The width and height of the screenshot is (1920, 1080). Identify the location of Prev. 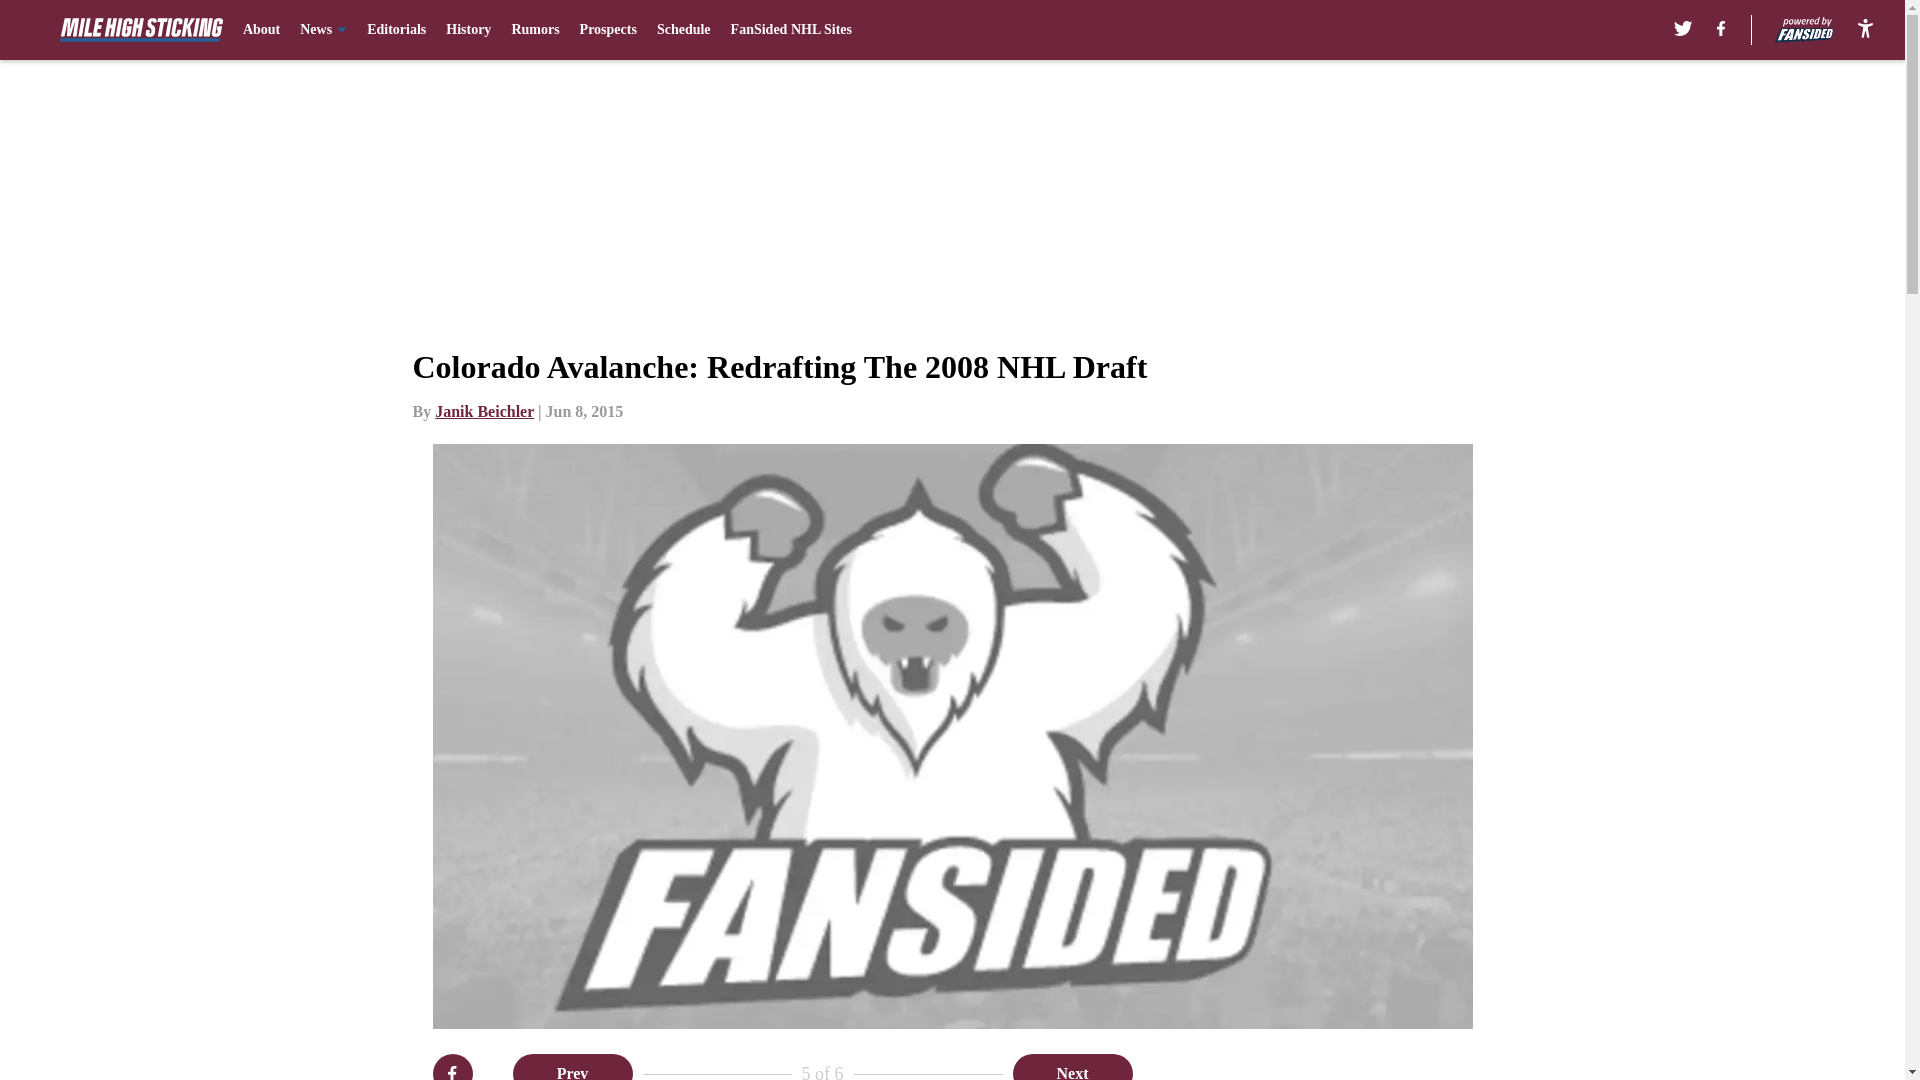
(572, 1067).